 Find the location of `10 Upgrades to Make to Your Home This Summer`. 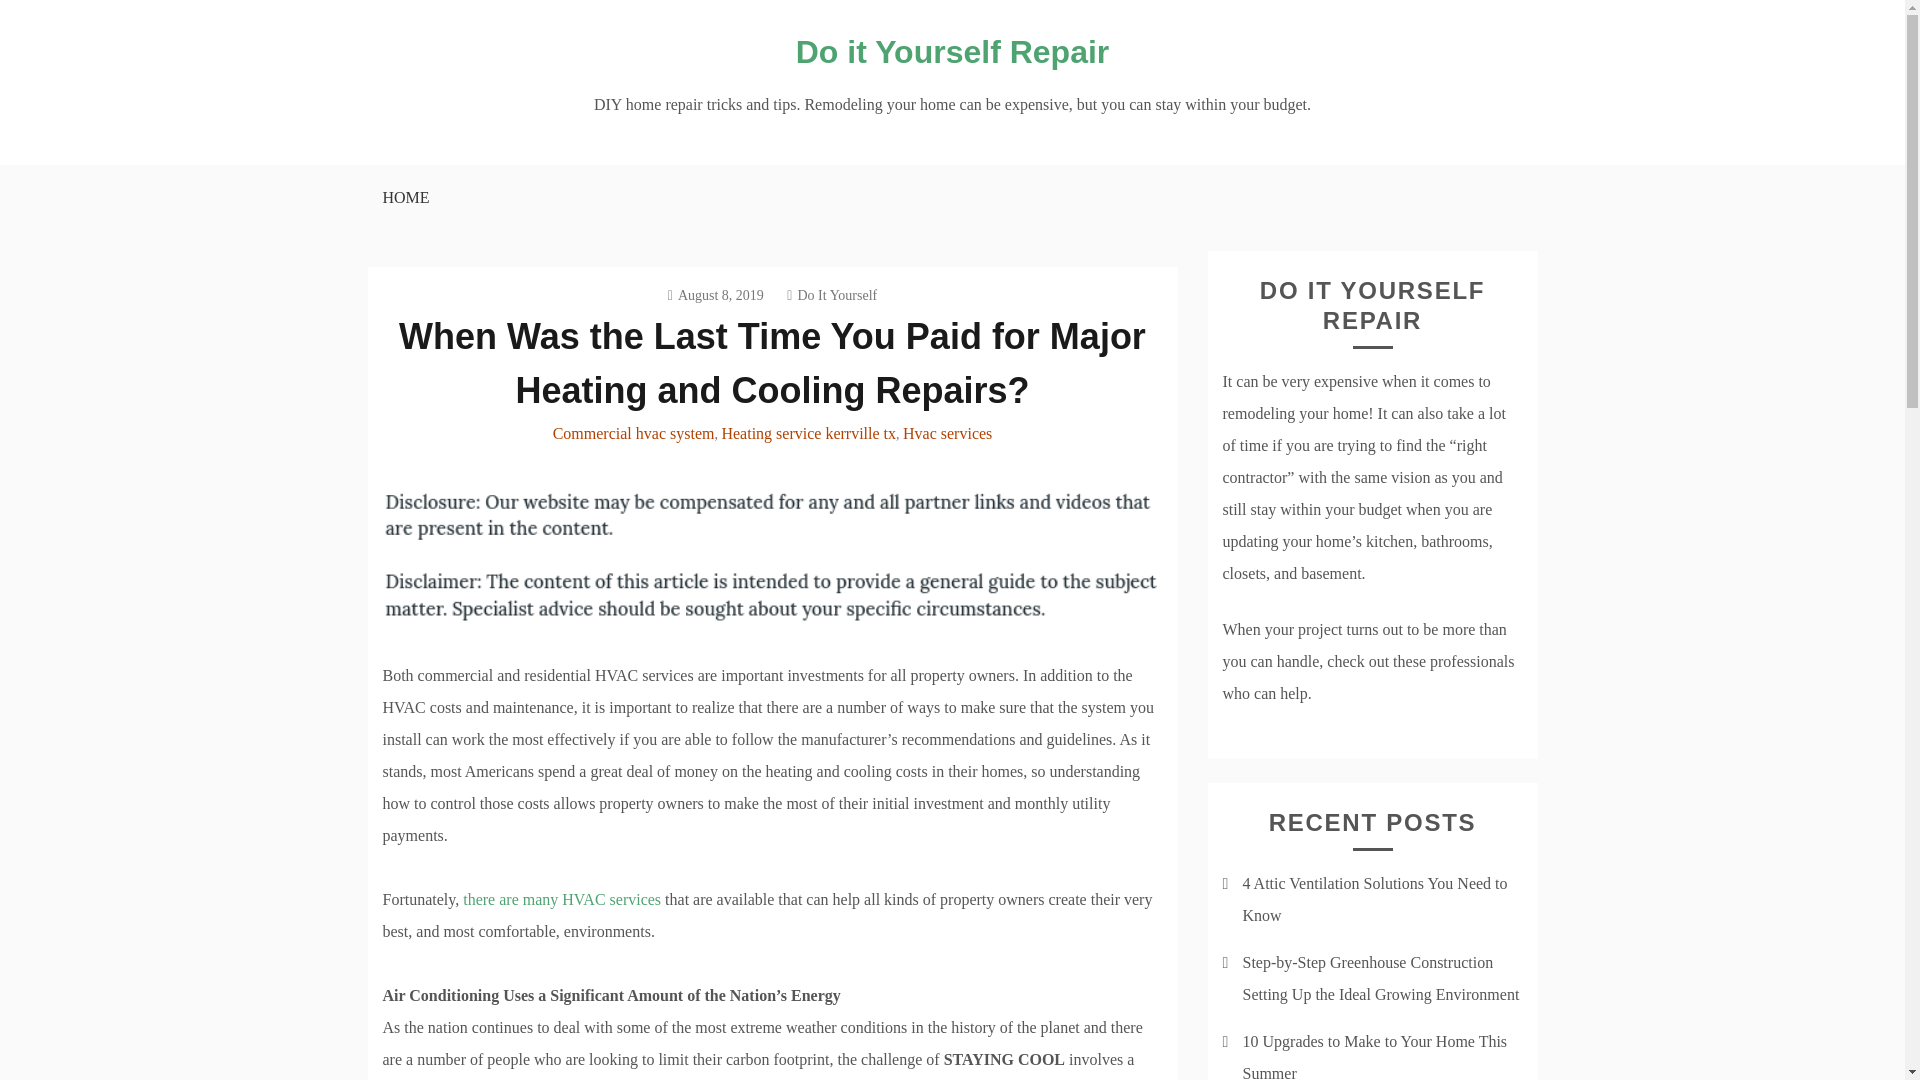

10 Upgrades to Make to Your Home This Summer is located at coordinates (1374, 1056).